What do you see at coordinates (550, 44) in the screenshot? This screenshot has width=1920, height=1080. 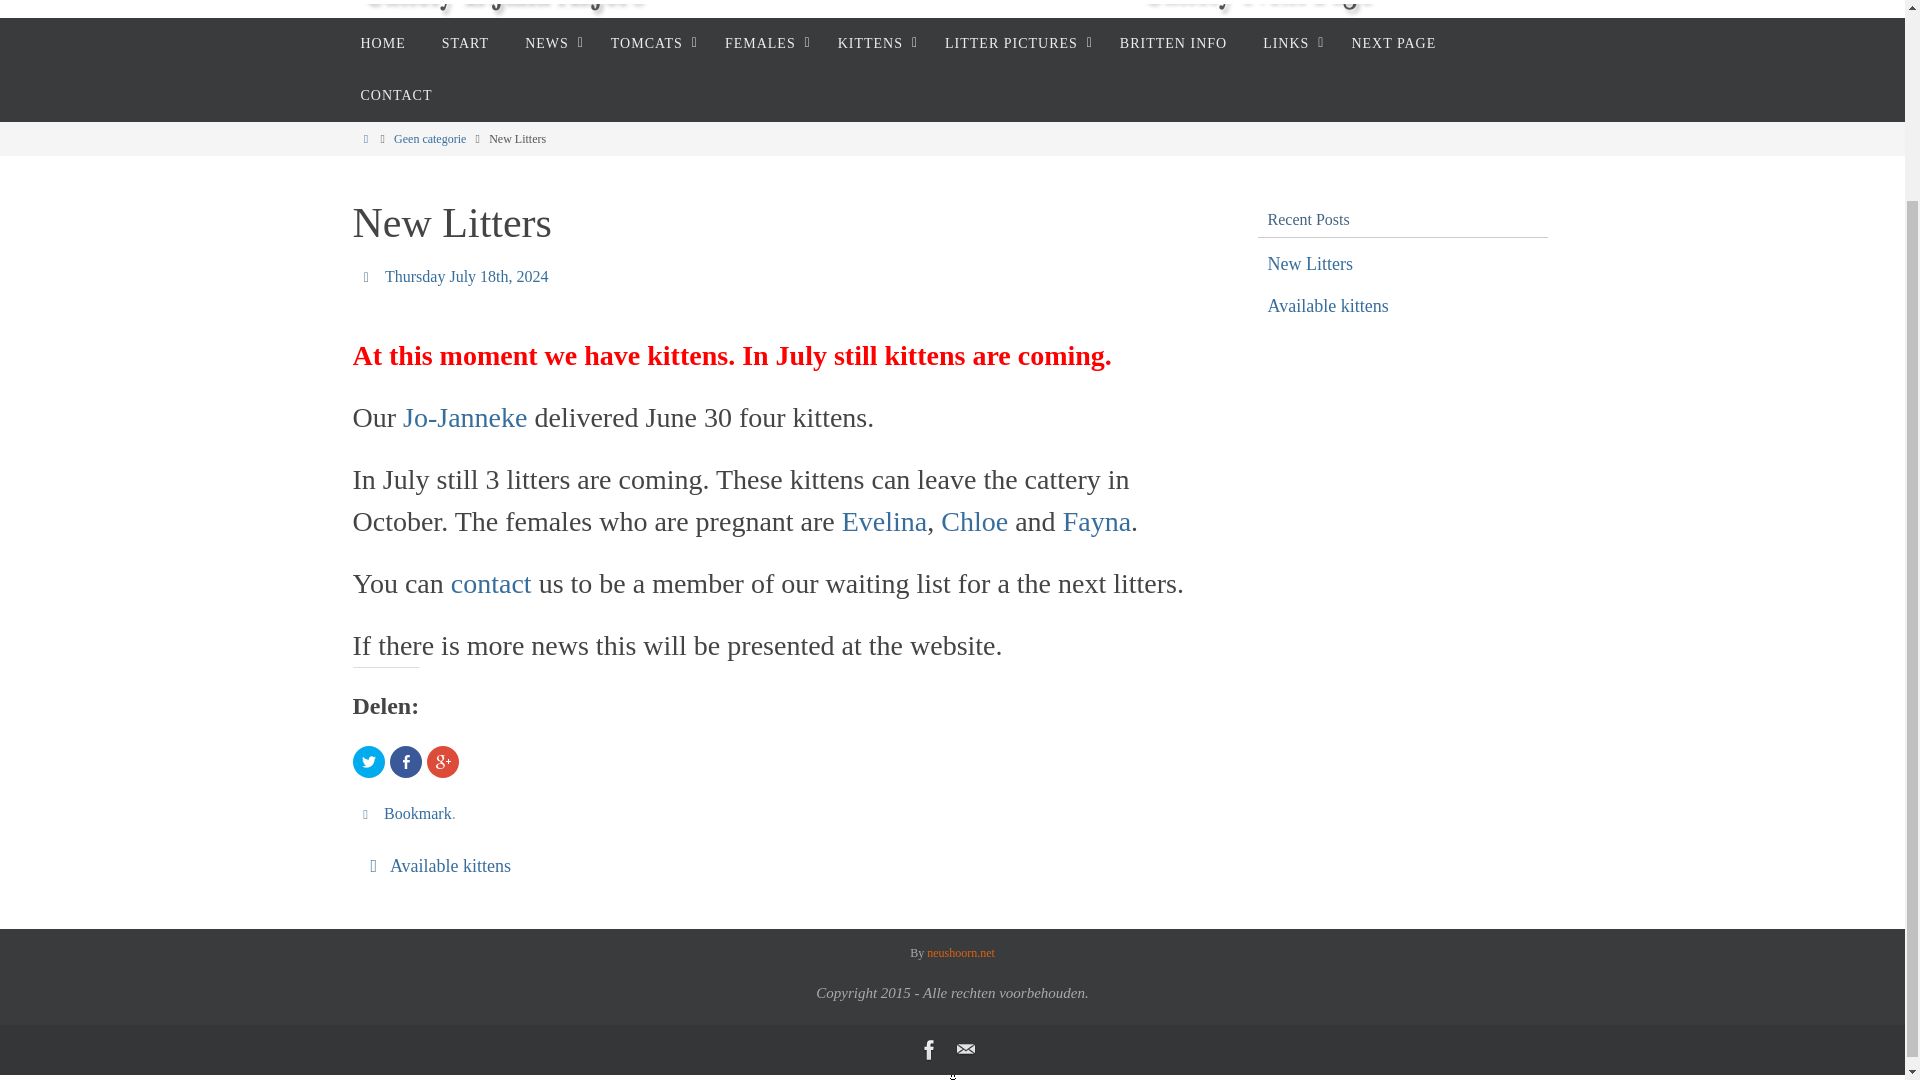 I see `NEWS` at bounding box center [550, 44].